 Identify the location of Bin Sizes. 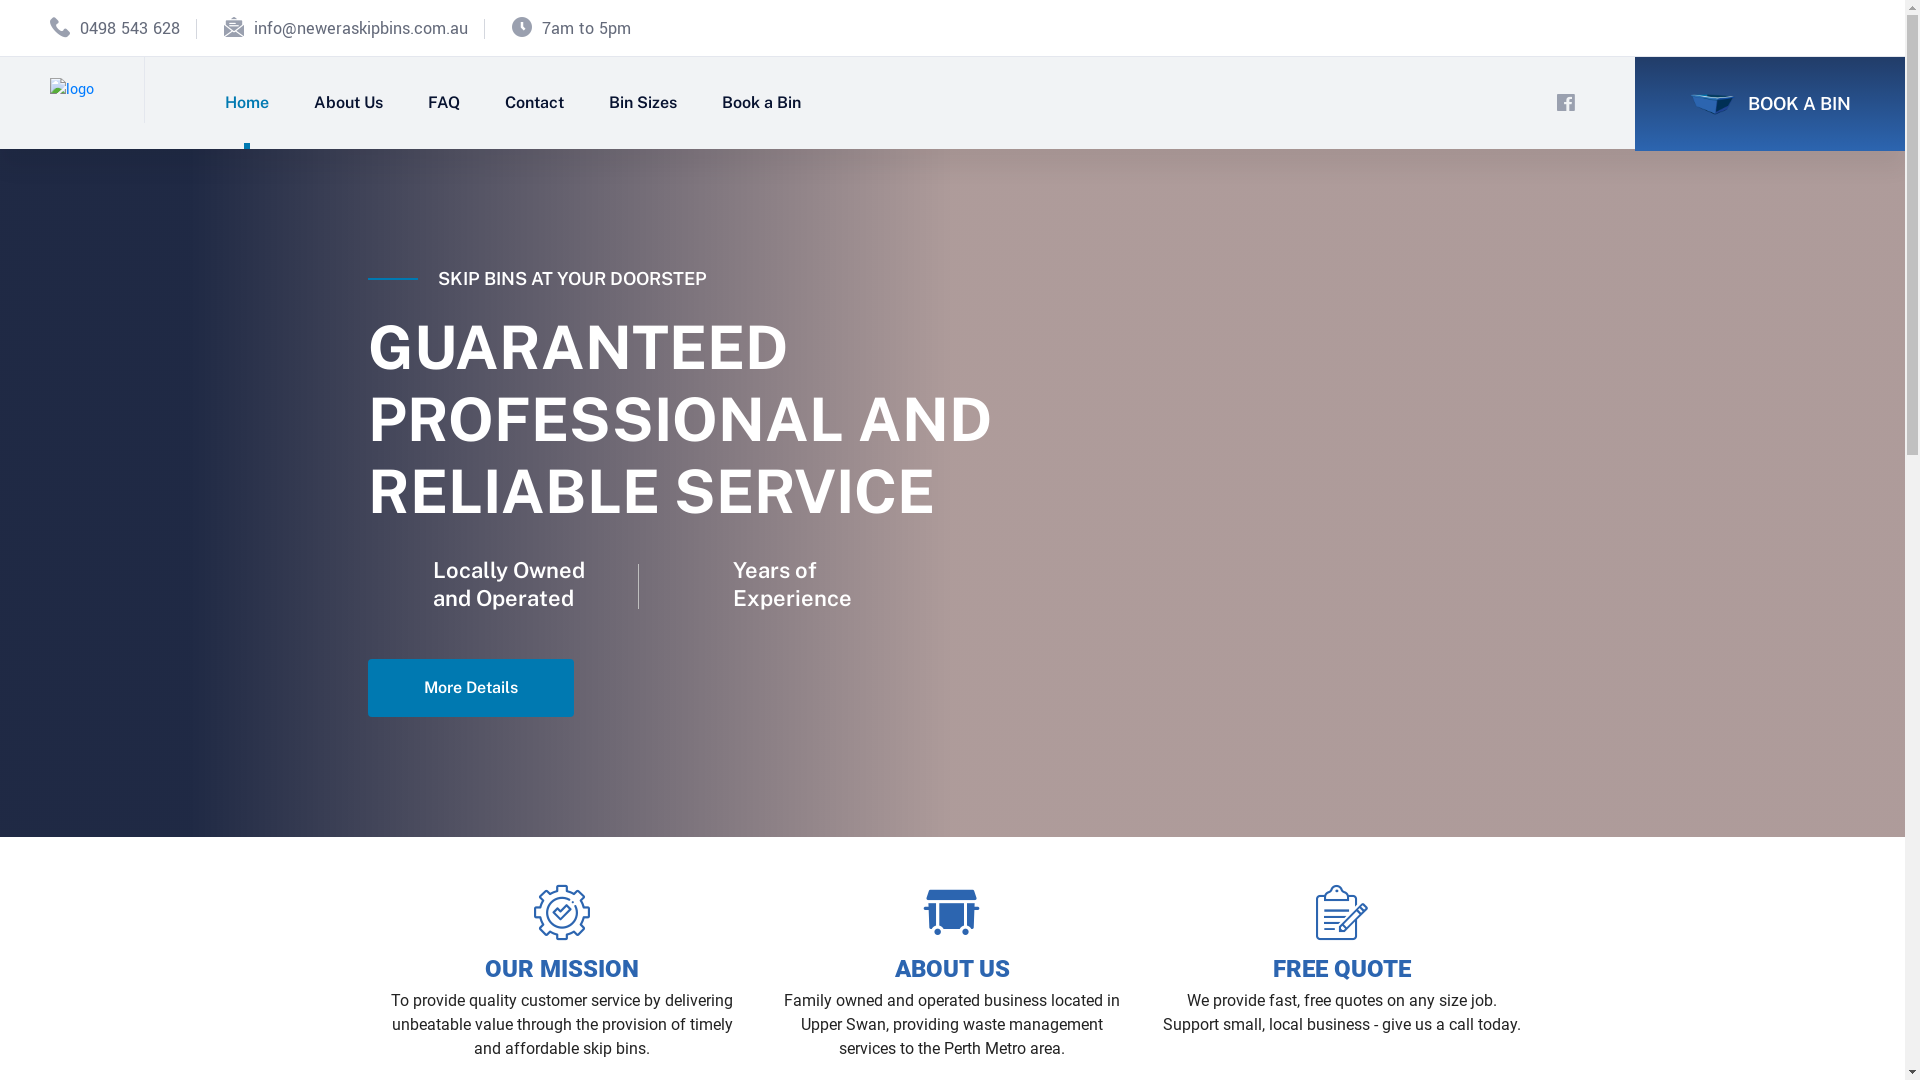
(643, 103).